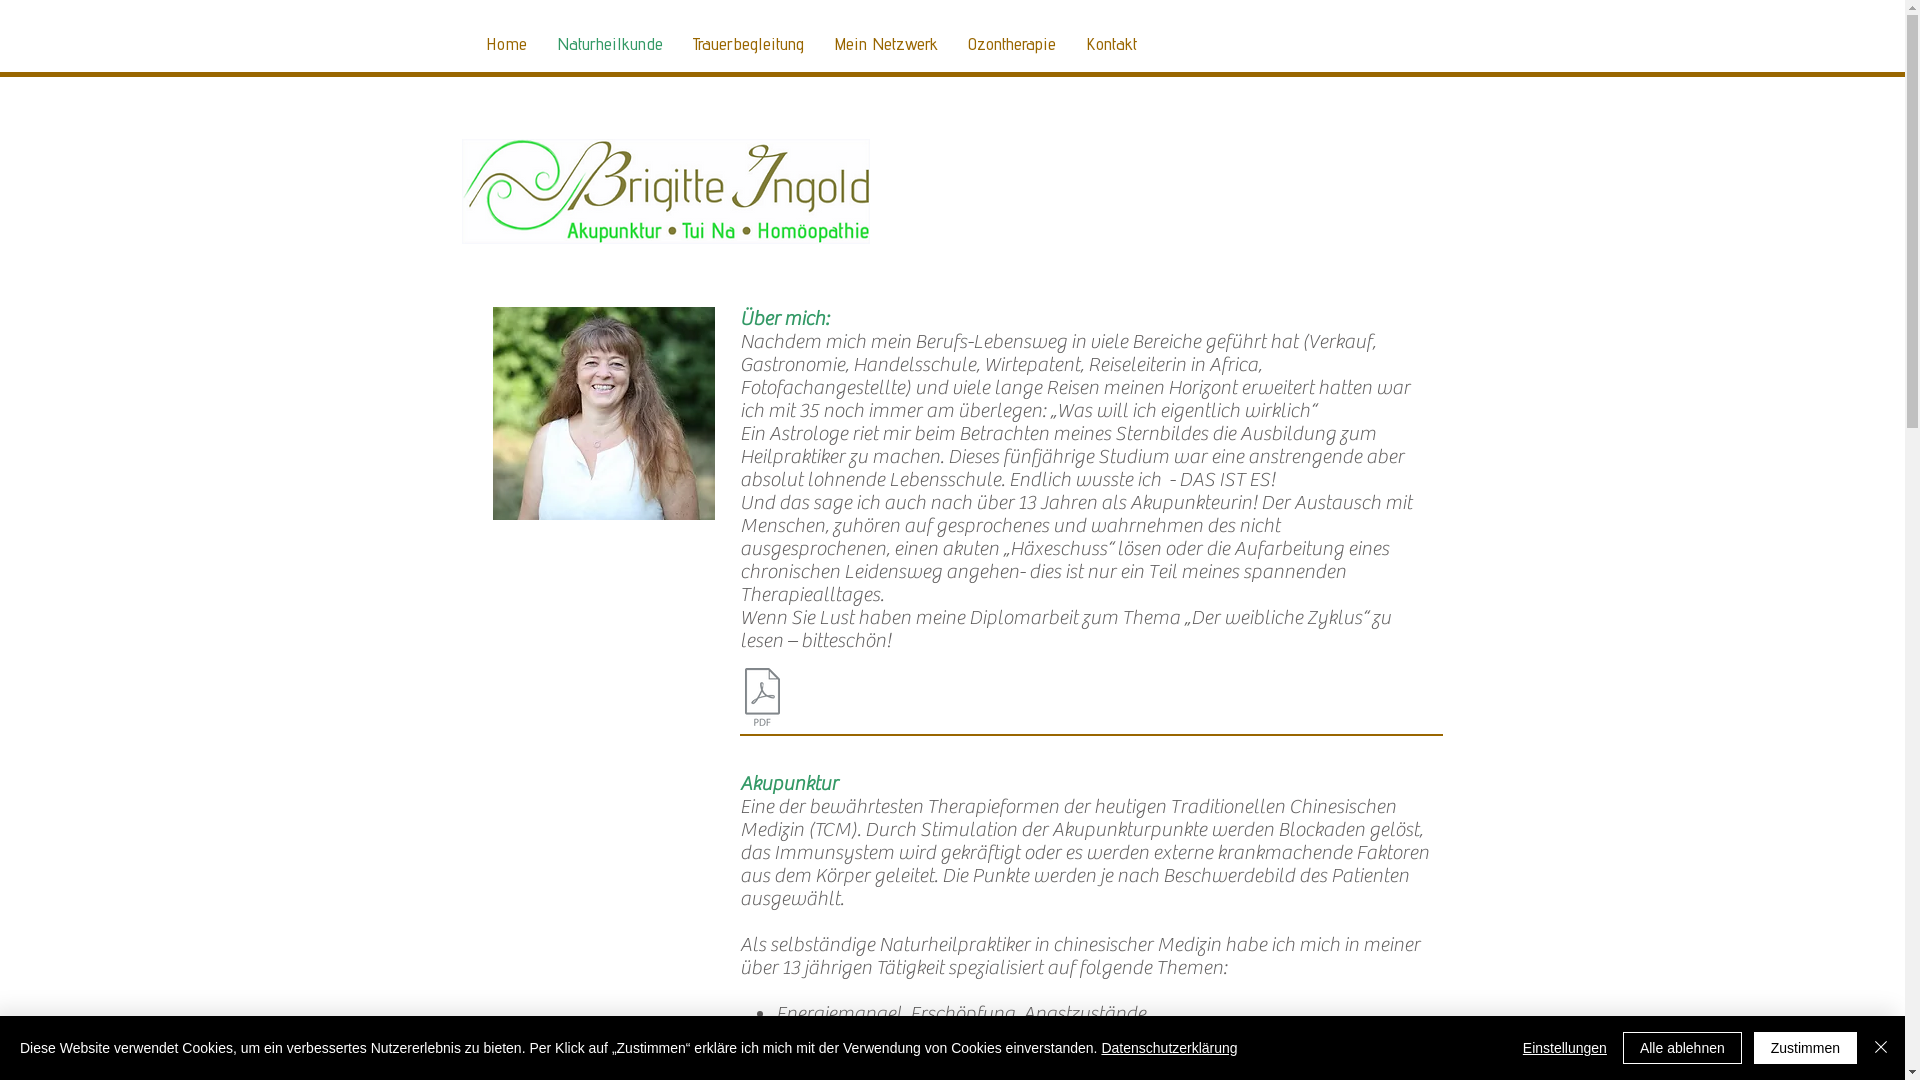 This screenshot has width=1920, height=1080. I want to click on Alle ablehnen, so click(1682, 1048).